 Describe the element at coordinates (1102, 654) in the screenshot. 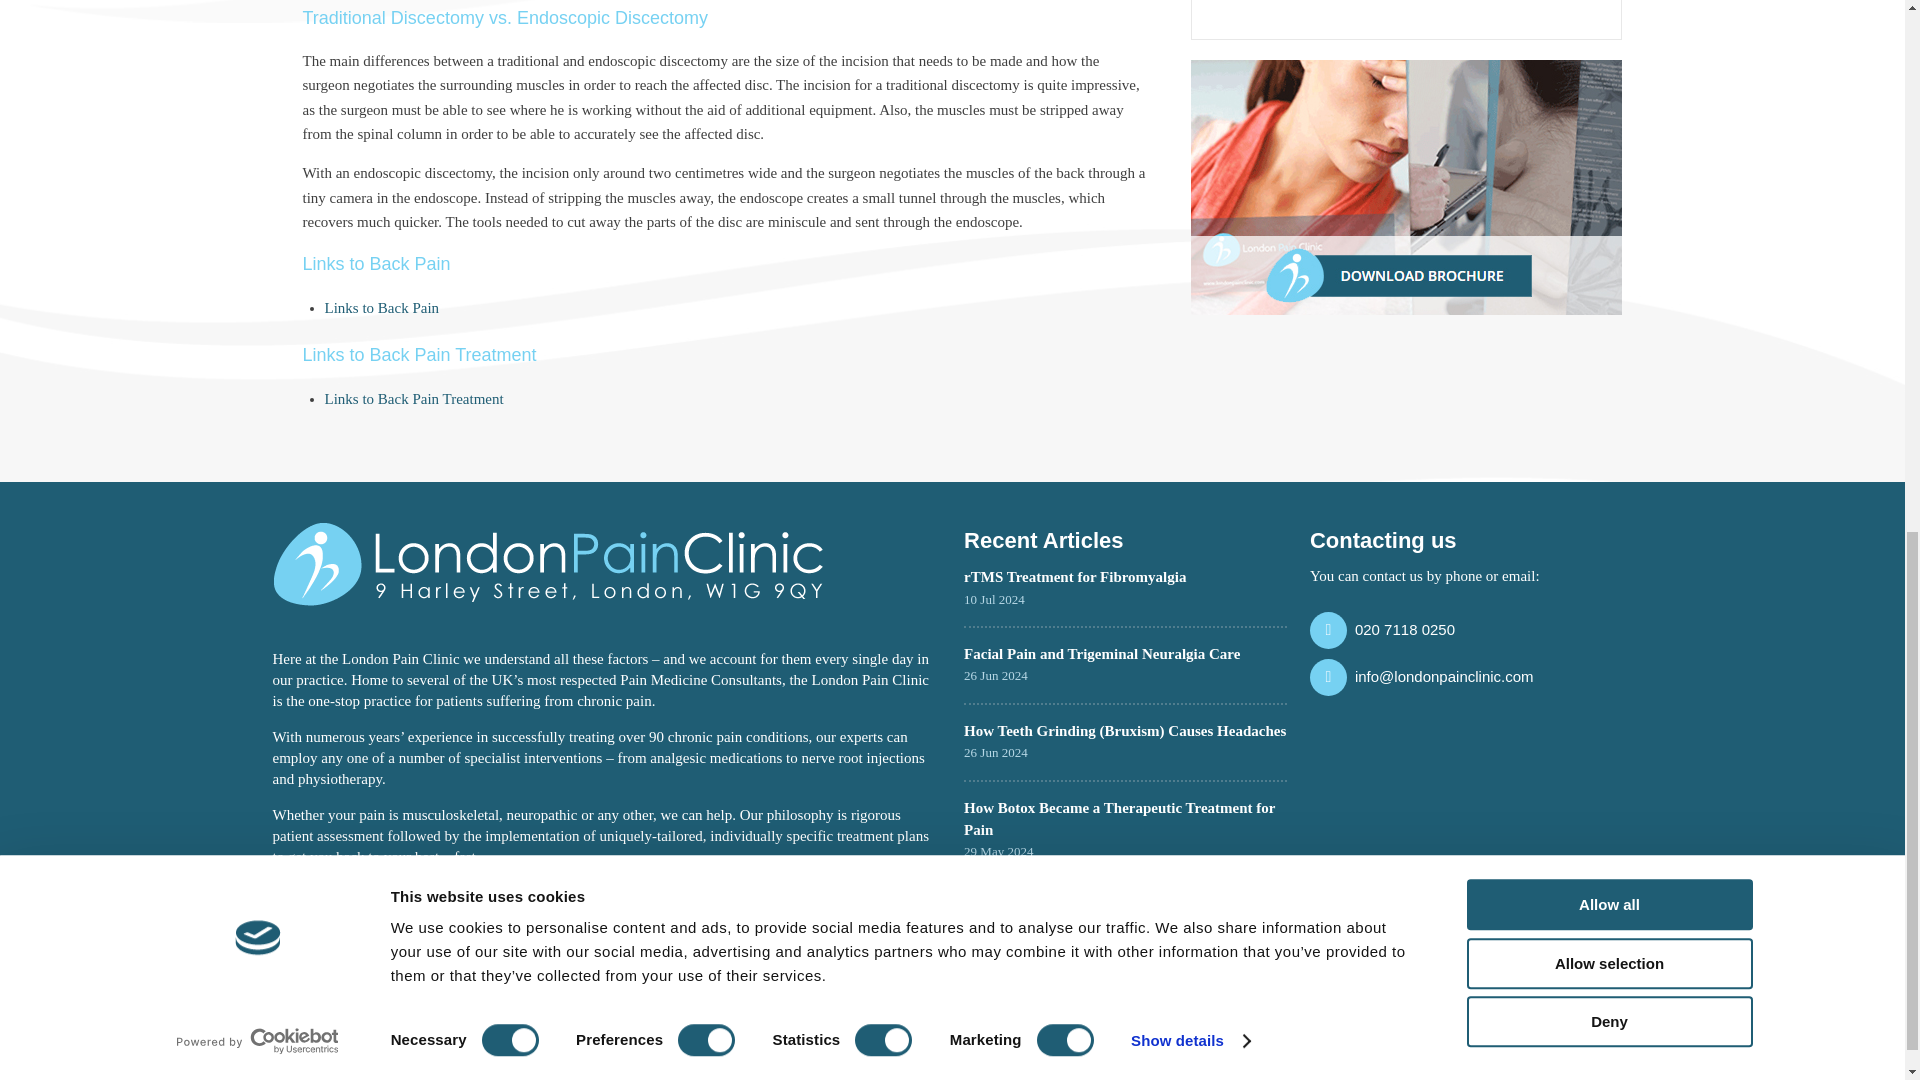

I see `Facial Pain and Trigeminal Neuralgia Care` at that location.